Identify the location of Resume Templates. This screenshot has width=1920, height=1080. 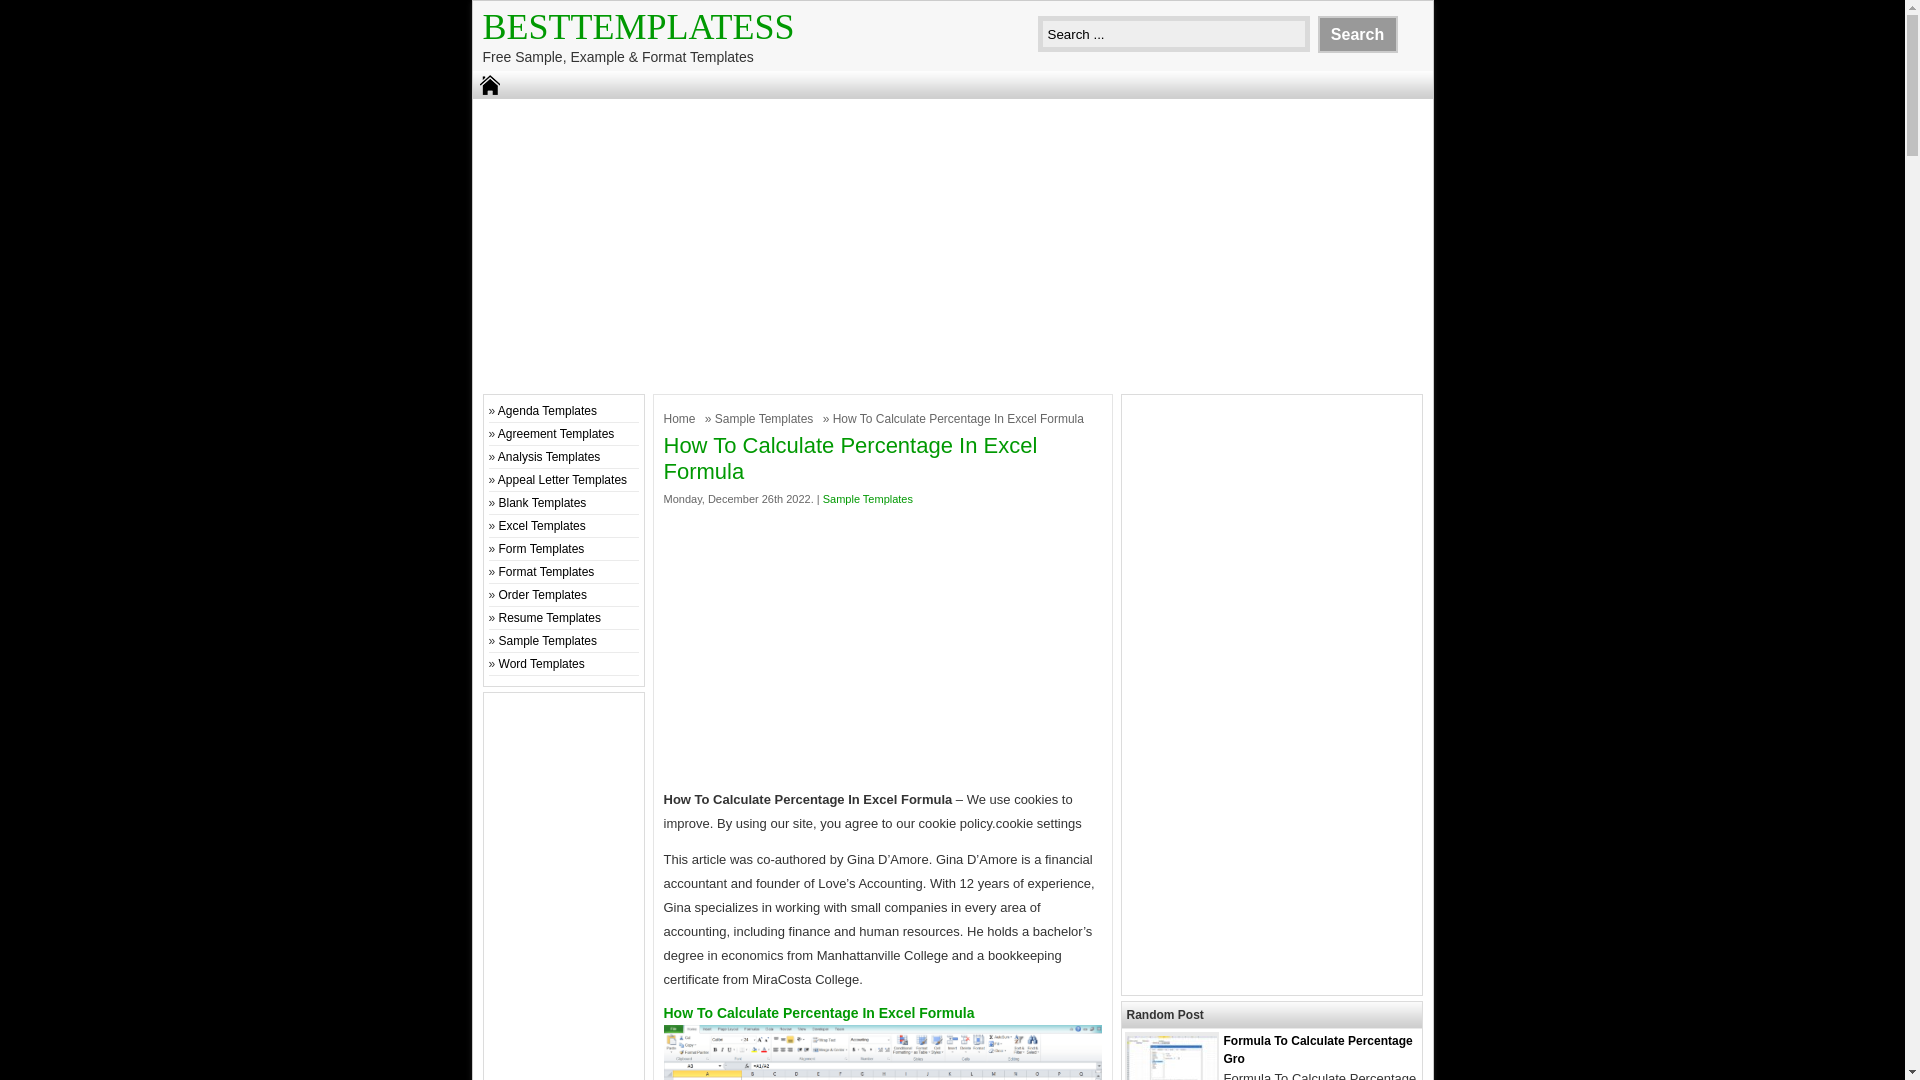
(550, 618).